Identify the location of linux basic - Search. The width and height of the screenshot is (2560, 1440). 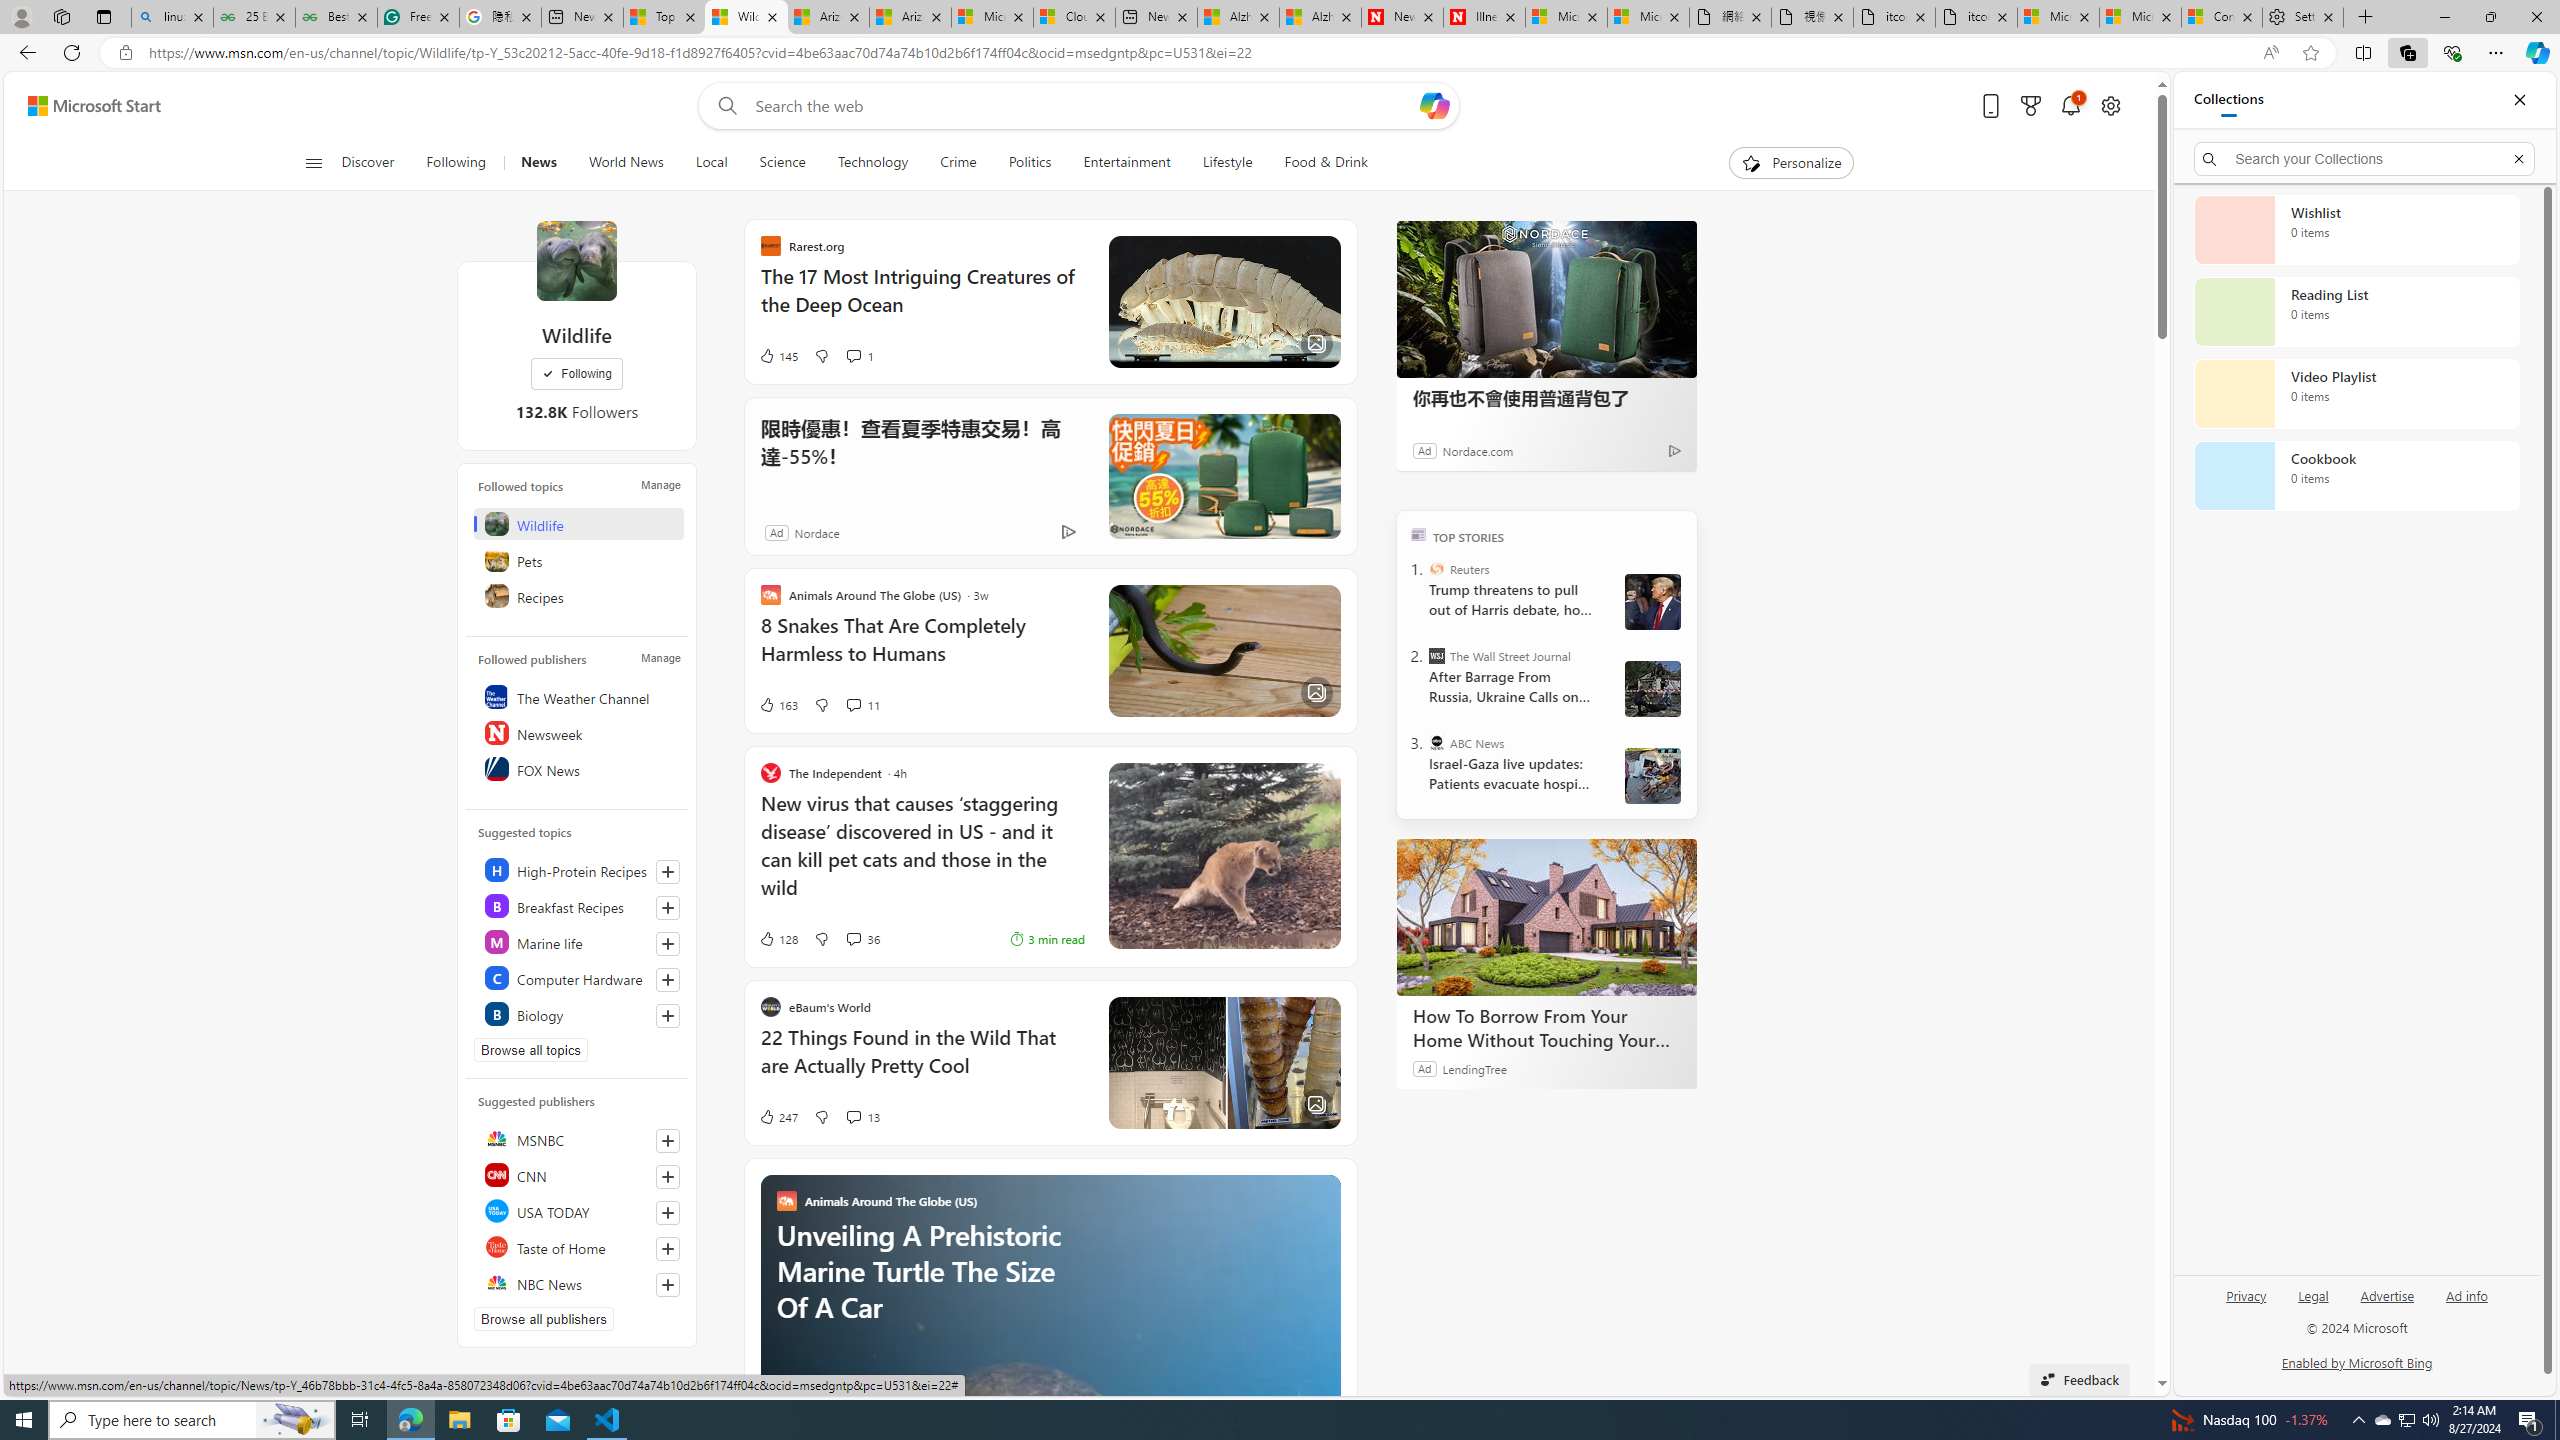
(172, 17).